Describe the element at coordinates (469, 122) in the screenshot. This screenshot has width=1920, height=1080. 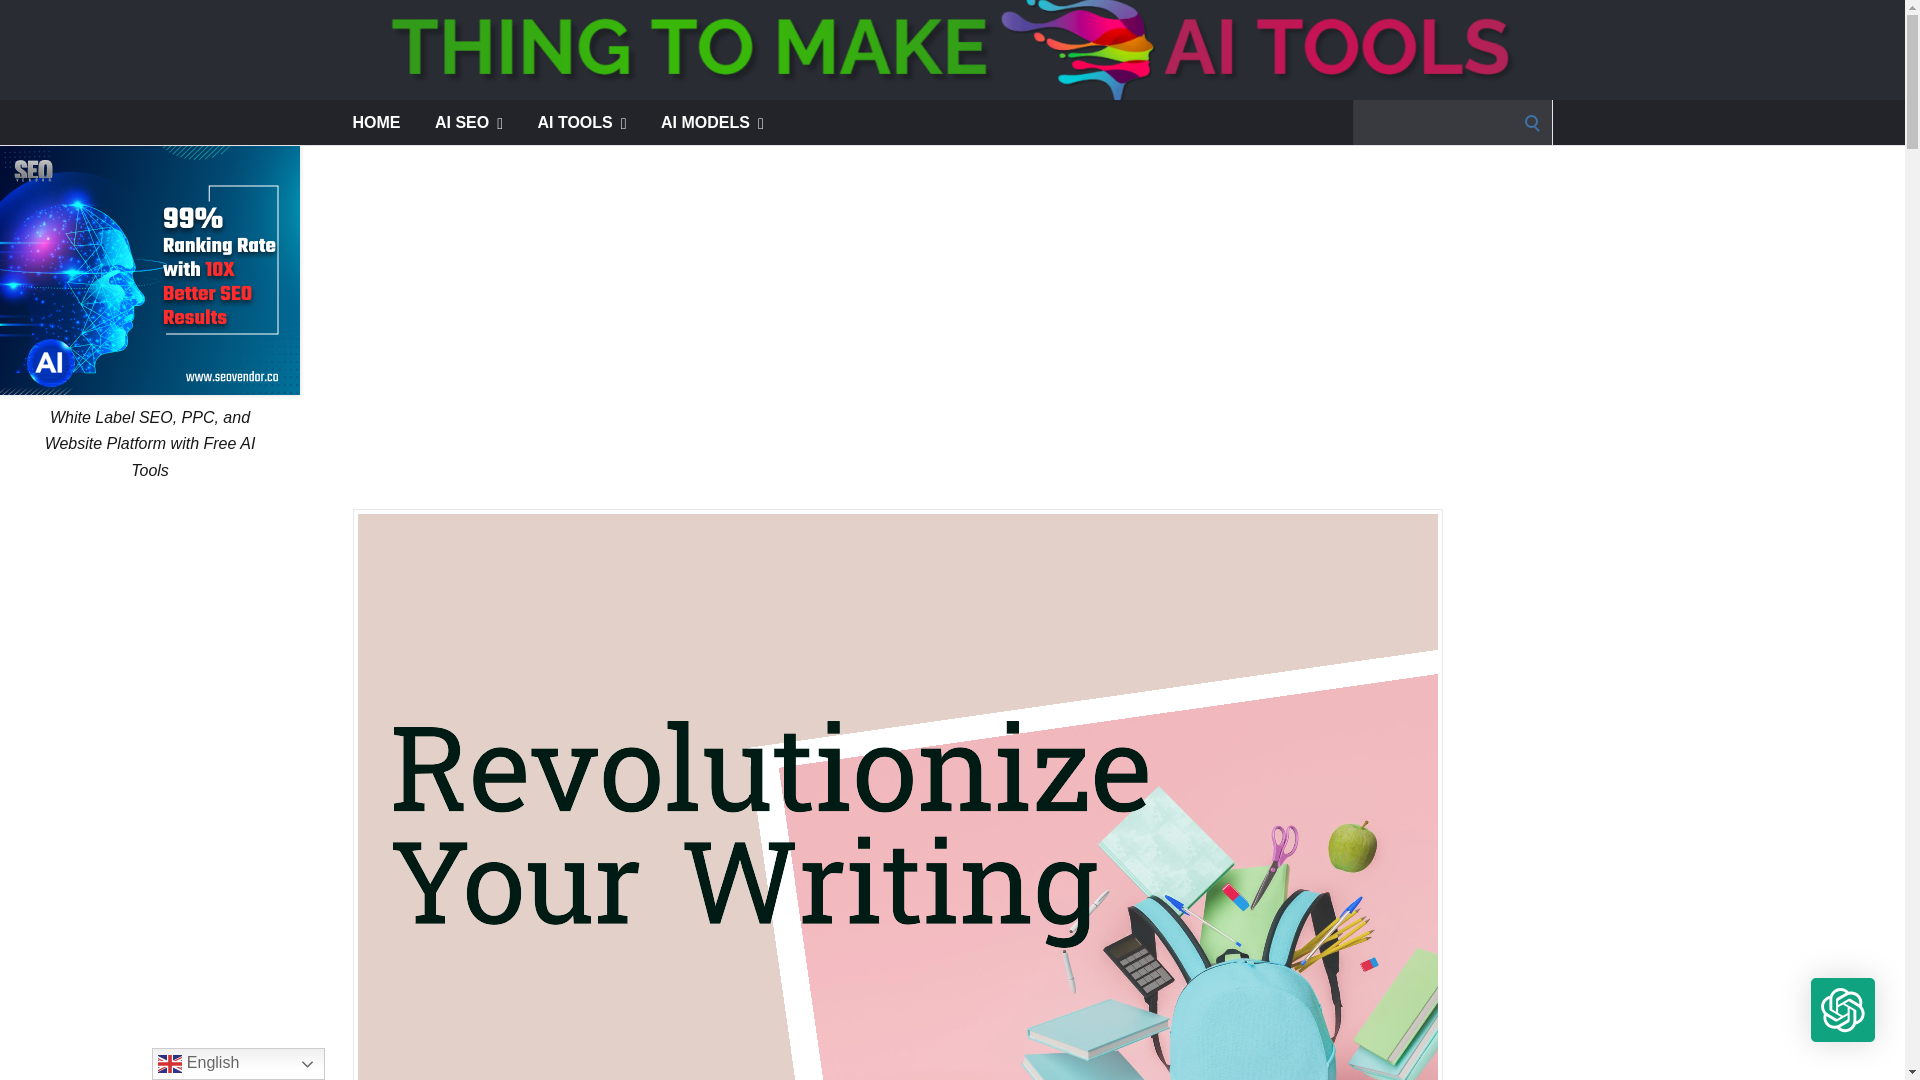
I see `AI SEO` at that location.